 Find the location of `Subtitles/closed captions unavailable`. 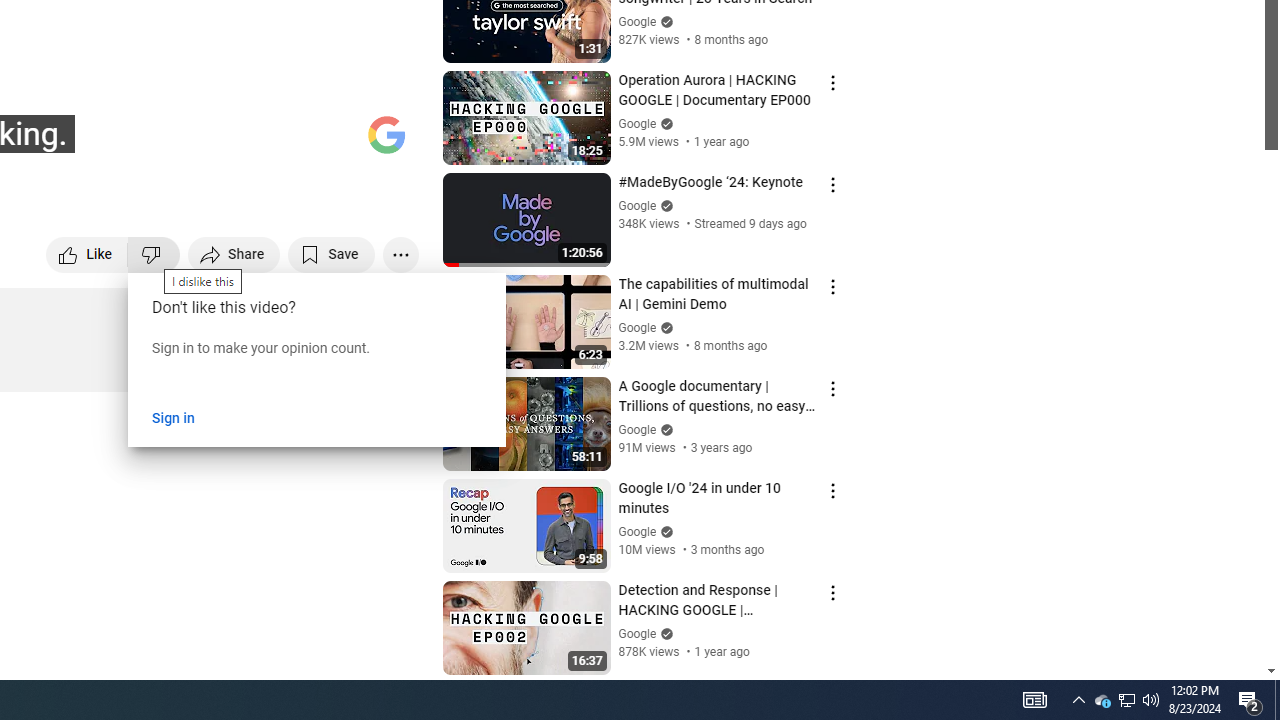

Subtitles/closed captions unavailable is located at coordinates (190, 142).